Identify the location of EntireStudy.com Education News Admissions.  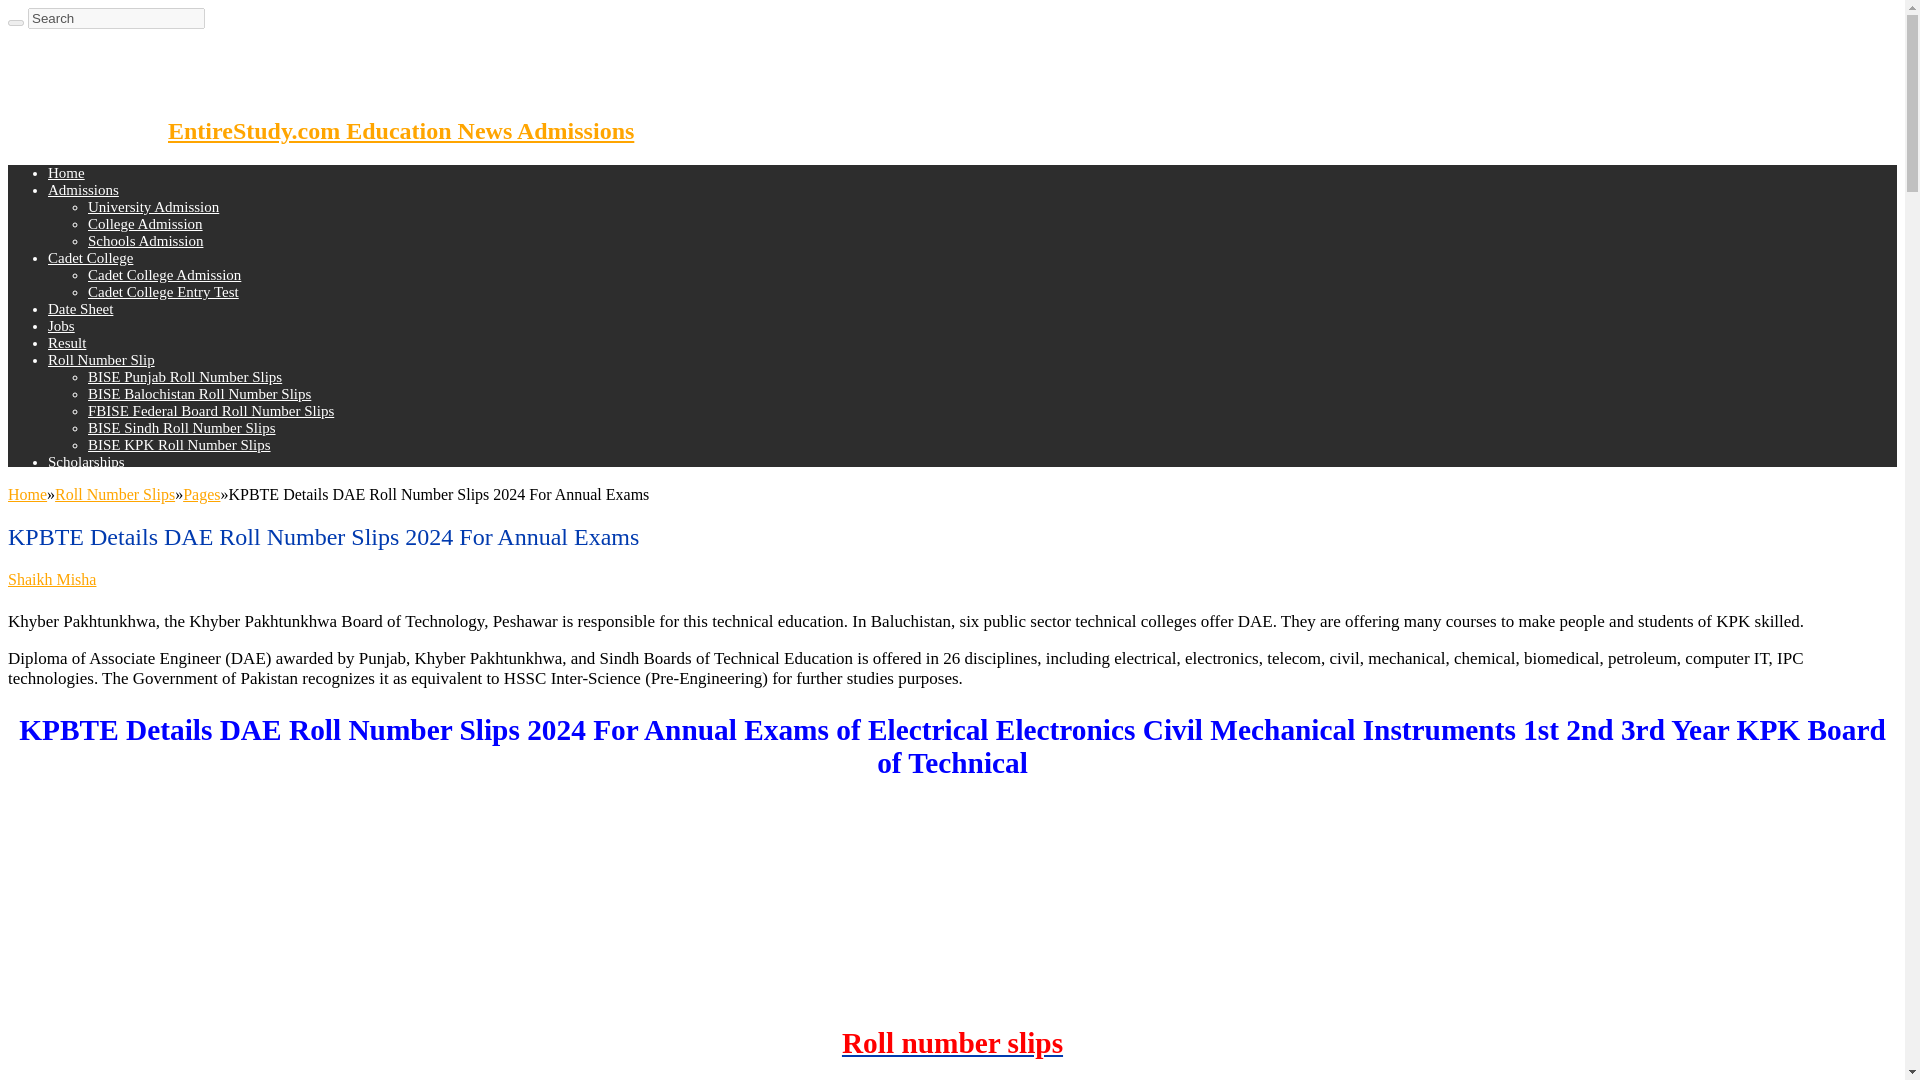
(320, 130).